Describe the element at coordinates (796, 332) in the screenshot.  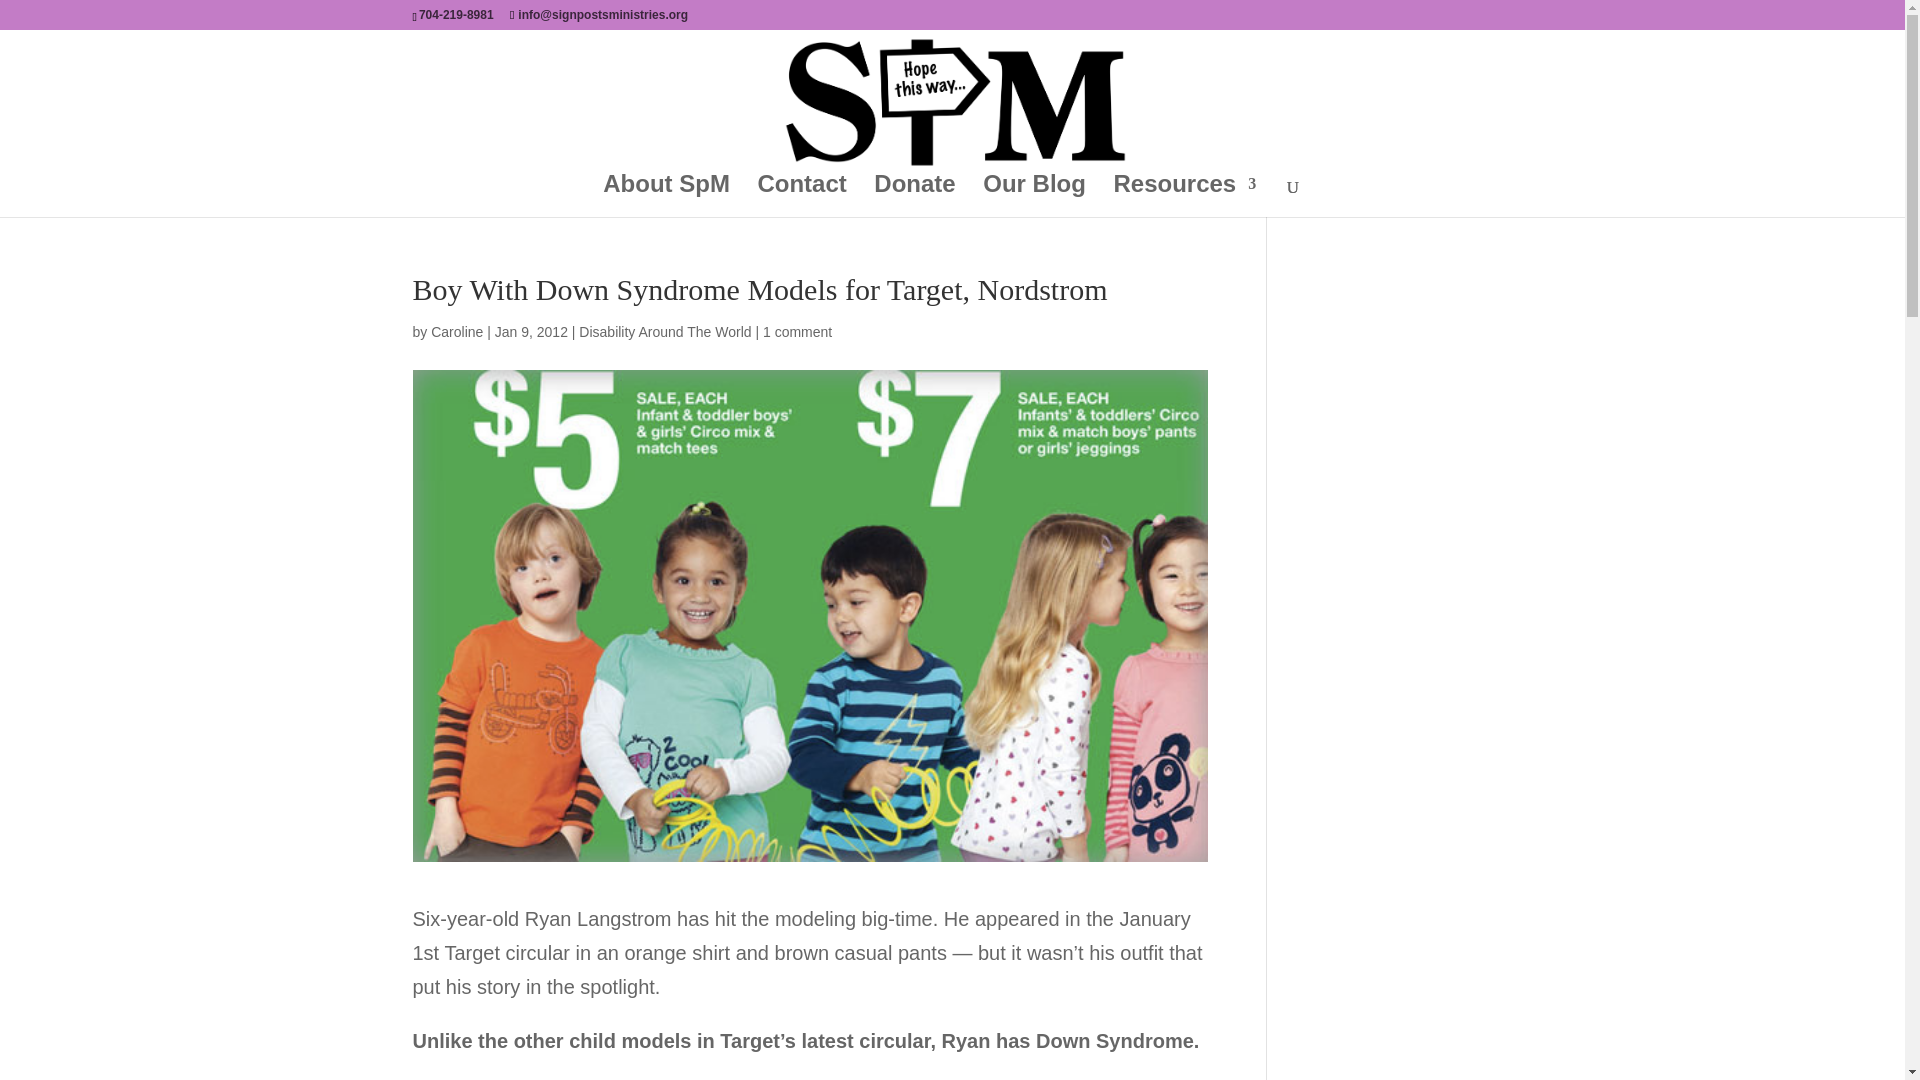
I see `1 comment` at that location.